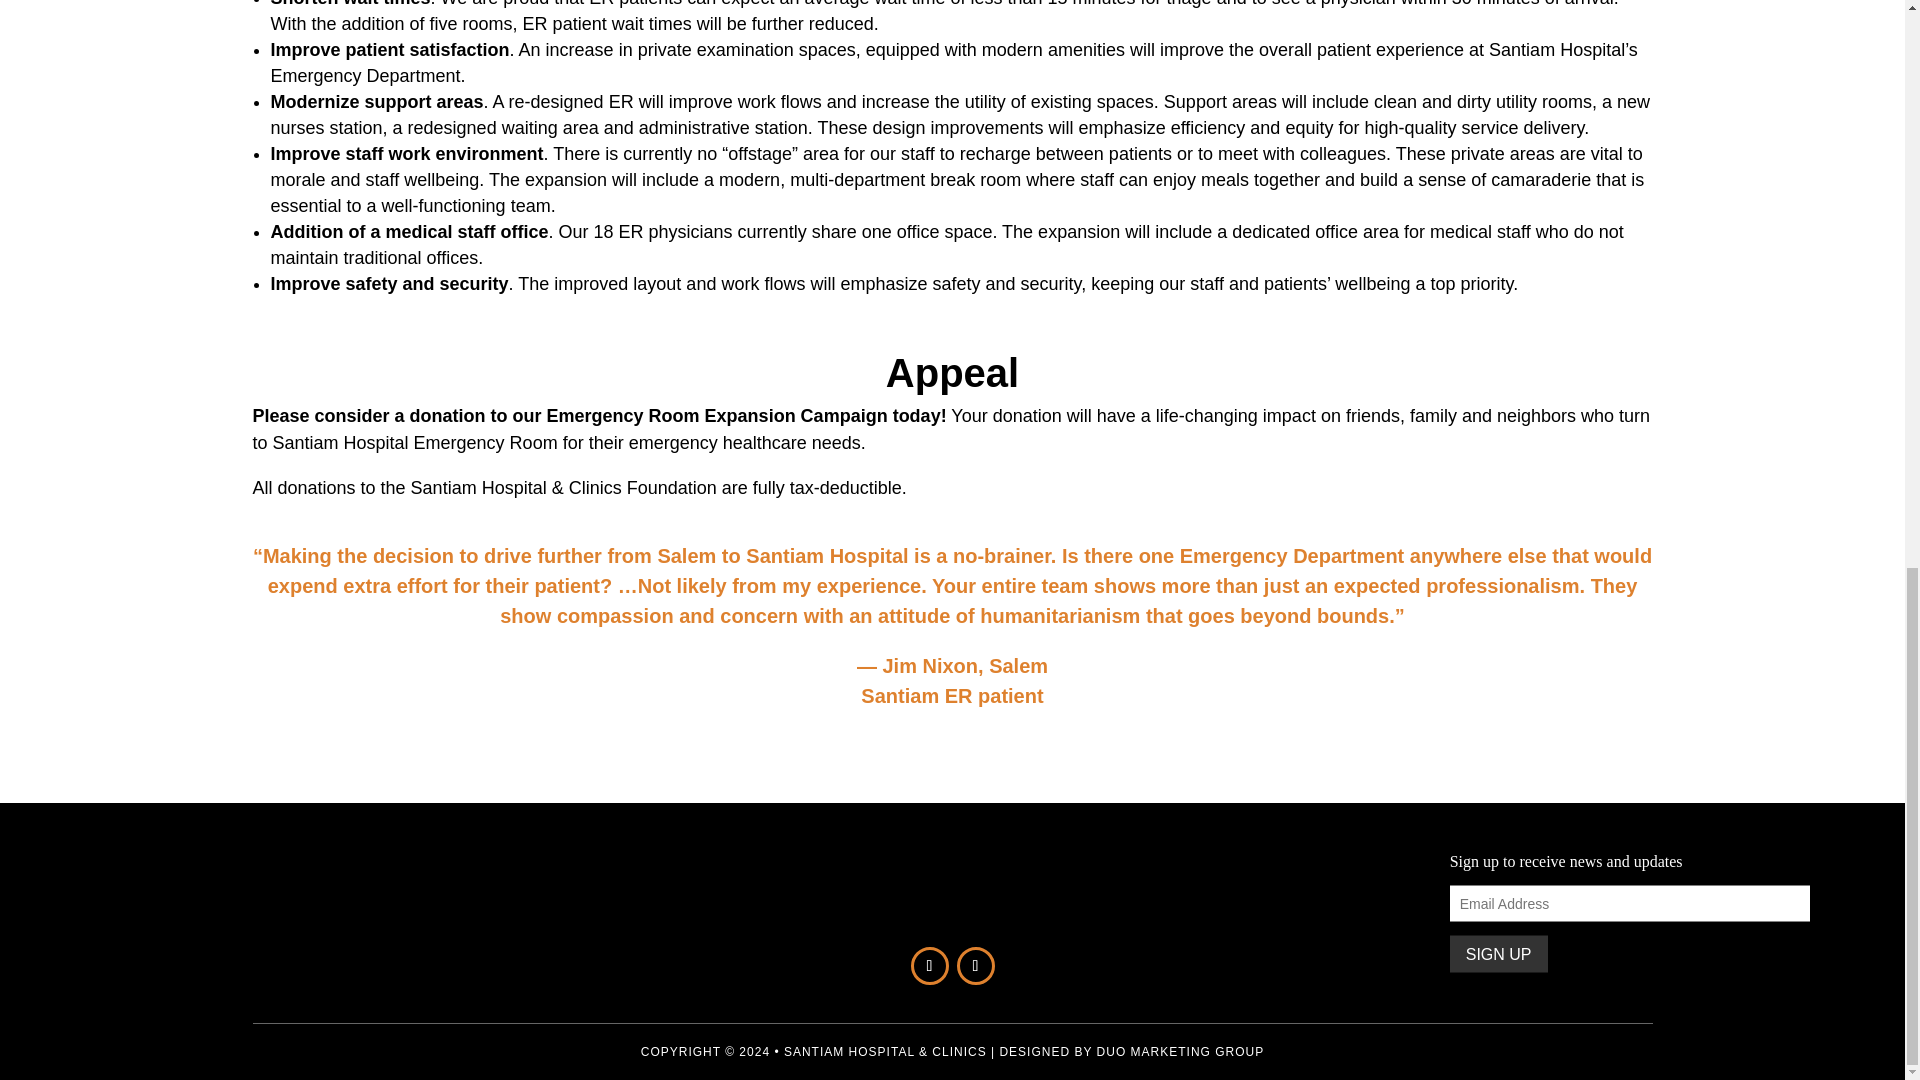 Image resolution: width=1920 pixels, height=1080 pixels. I want to click on Follow on Instagram, so click(975, 966).